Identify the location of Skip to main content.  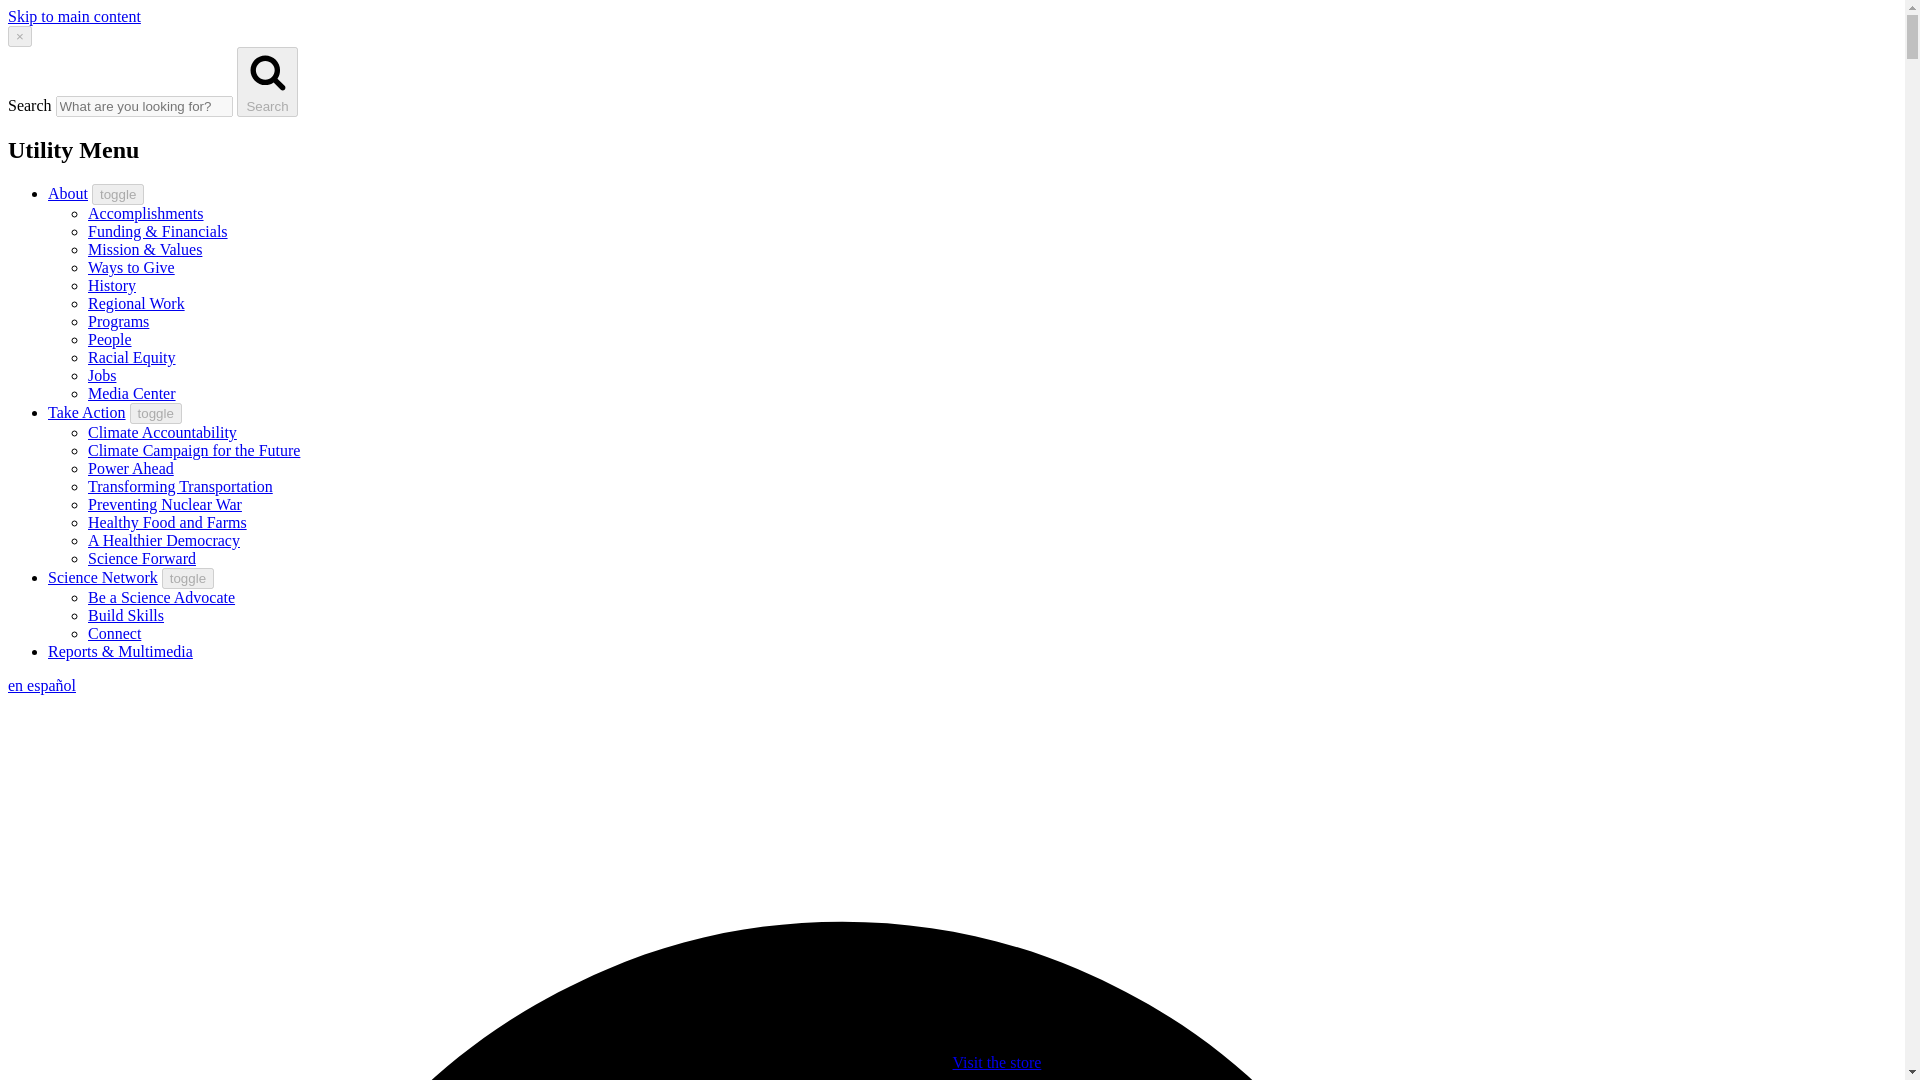
(74, 16).